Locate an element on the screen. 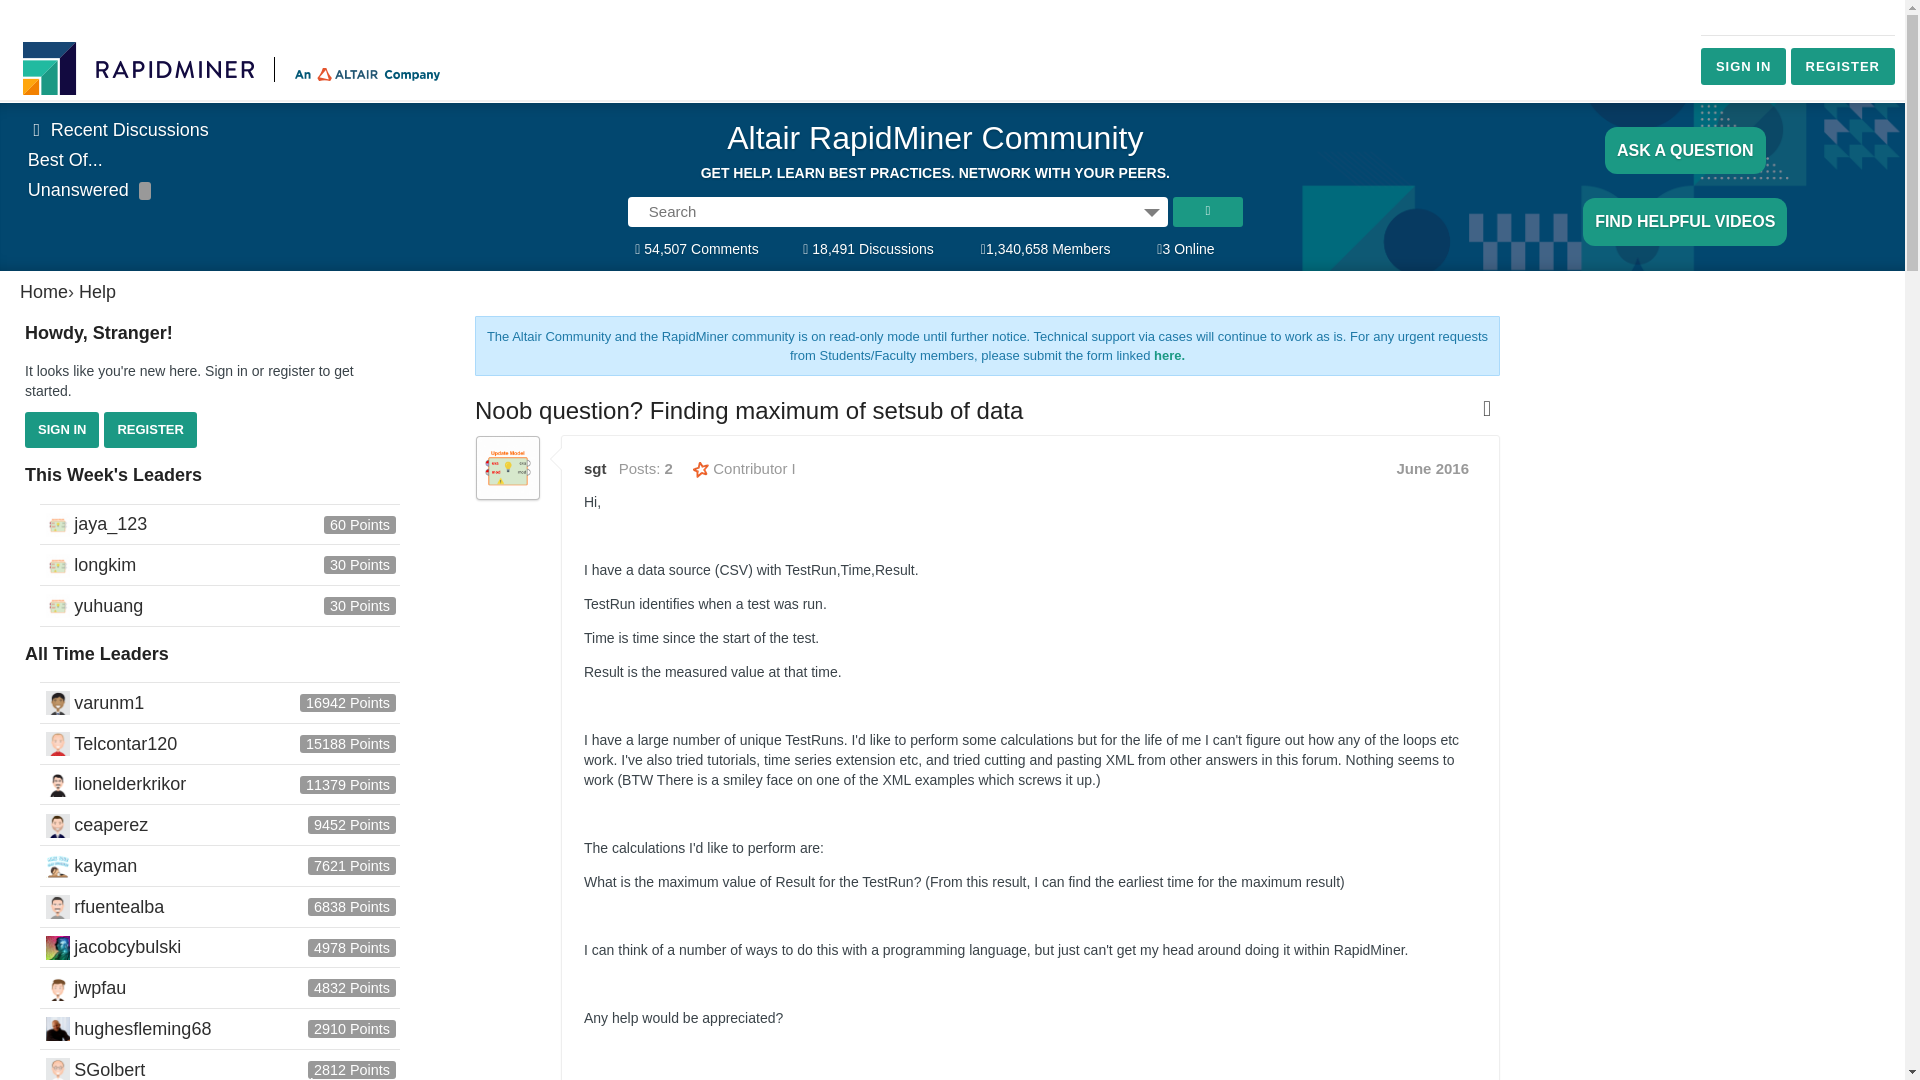 Image resolution: width=1920 pixels, height=1080 pixels. June 3, 2016 12:45AM is located at coordinates (1432, 468).